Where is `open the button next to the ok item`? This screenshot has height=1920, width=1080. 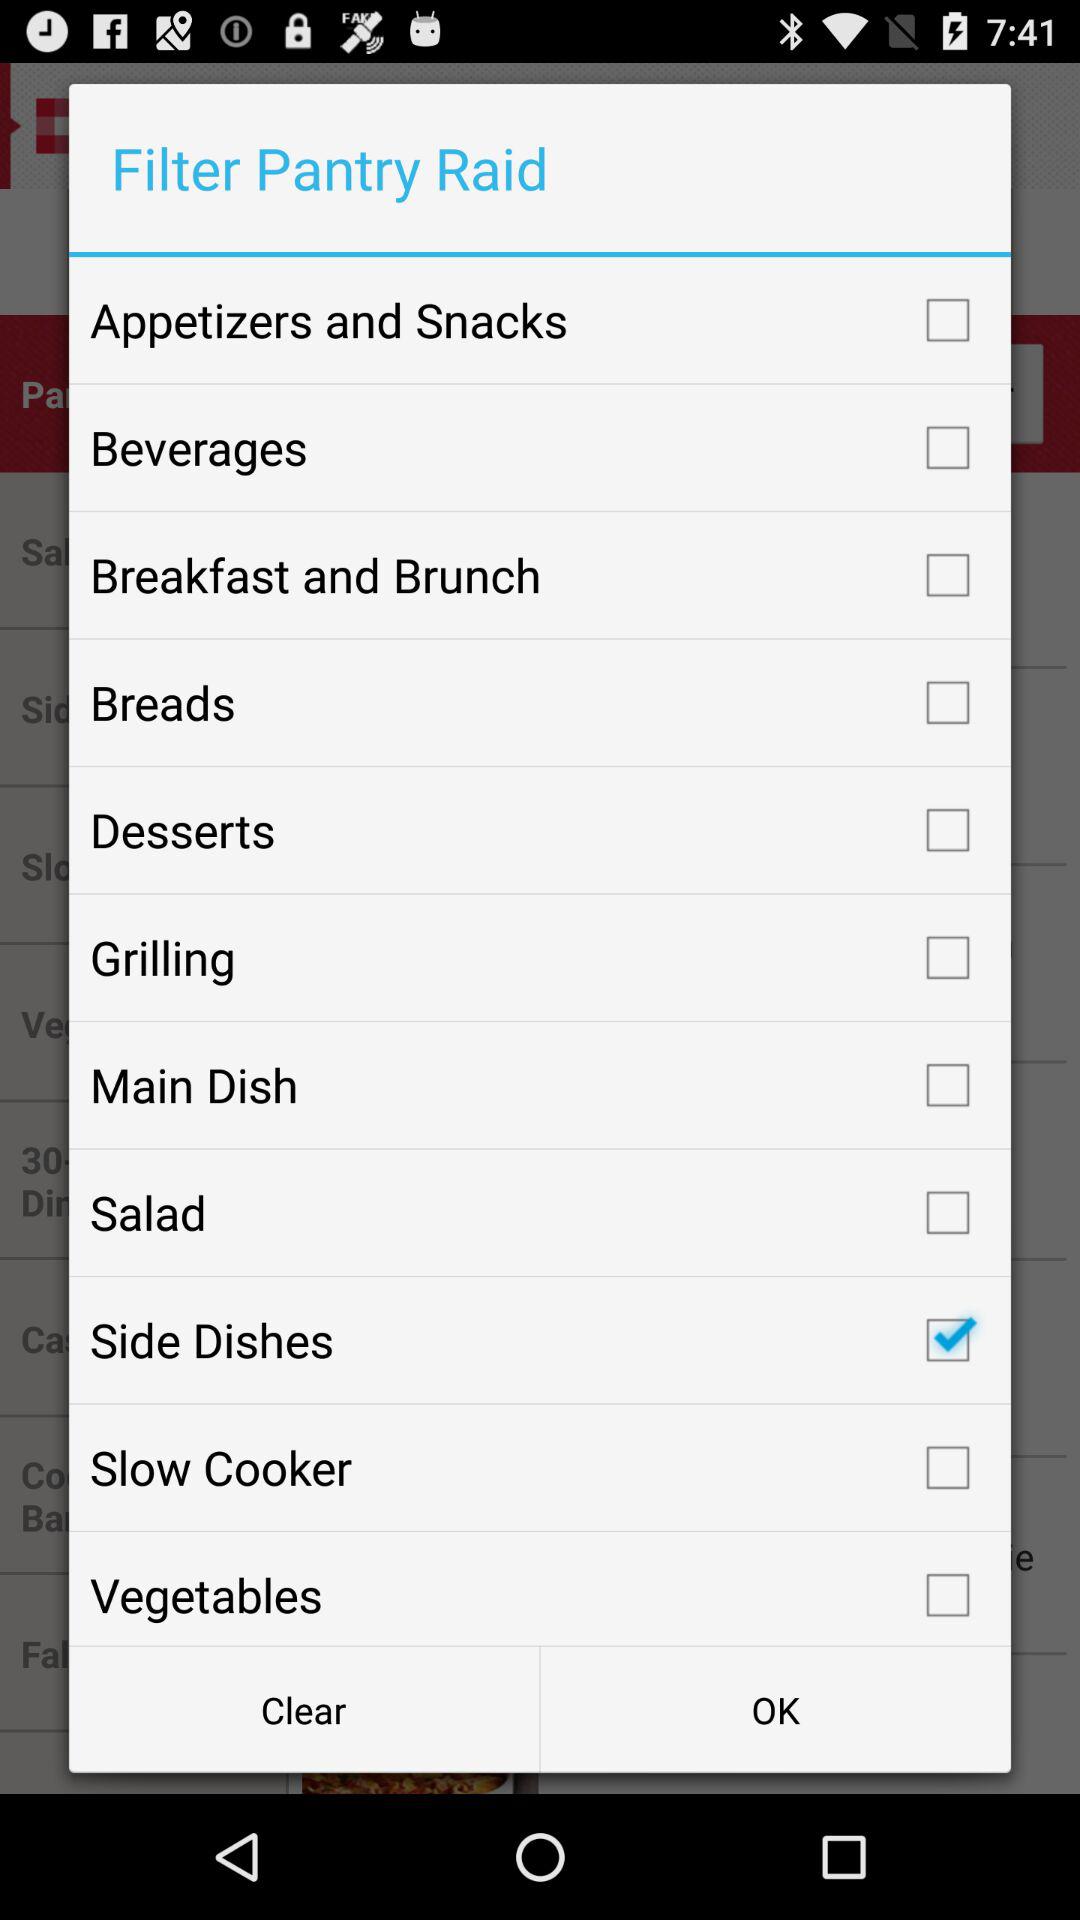
open the button next to the ok item is located at coordinates (304, 1710).